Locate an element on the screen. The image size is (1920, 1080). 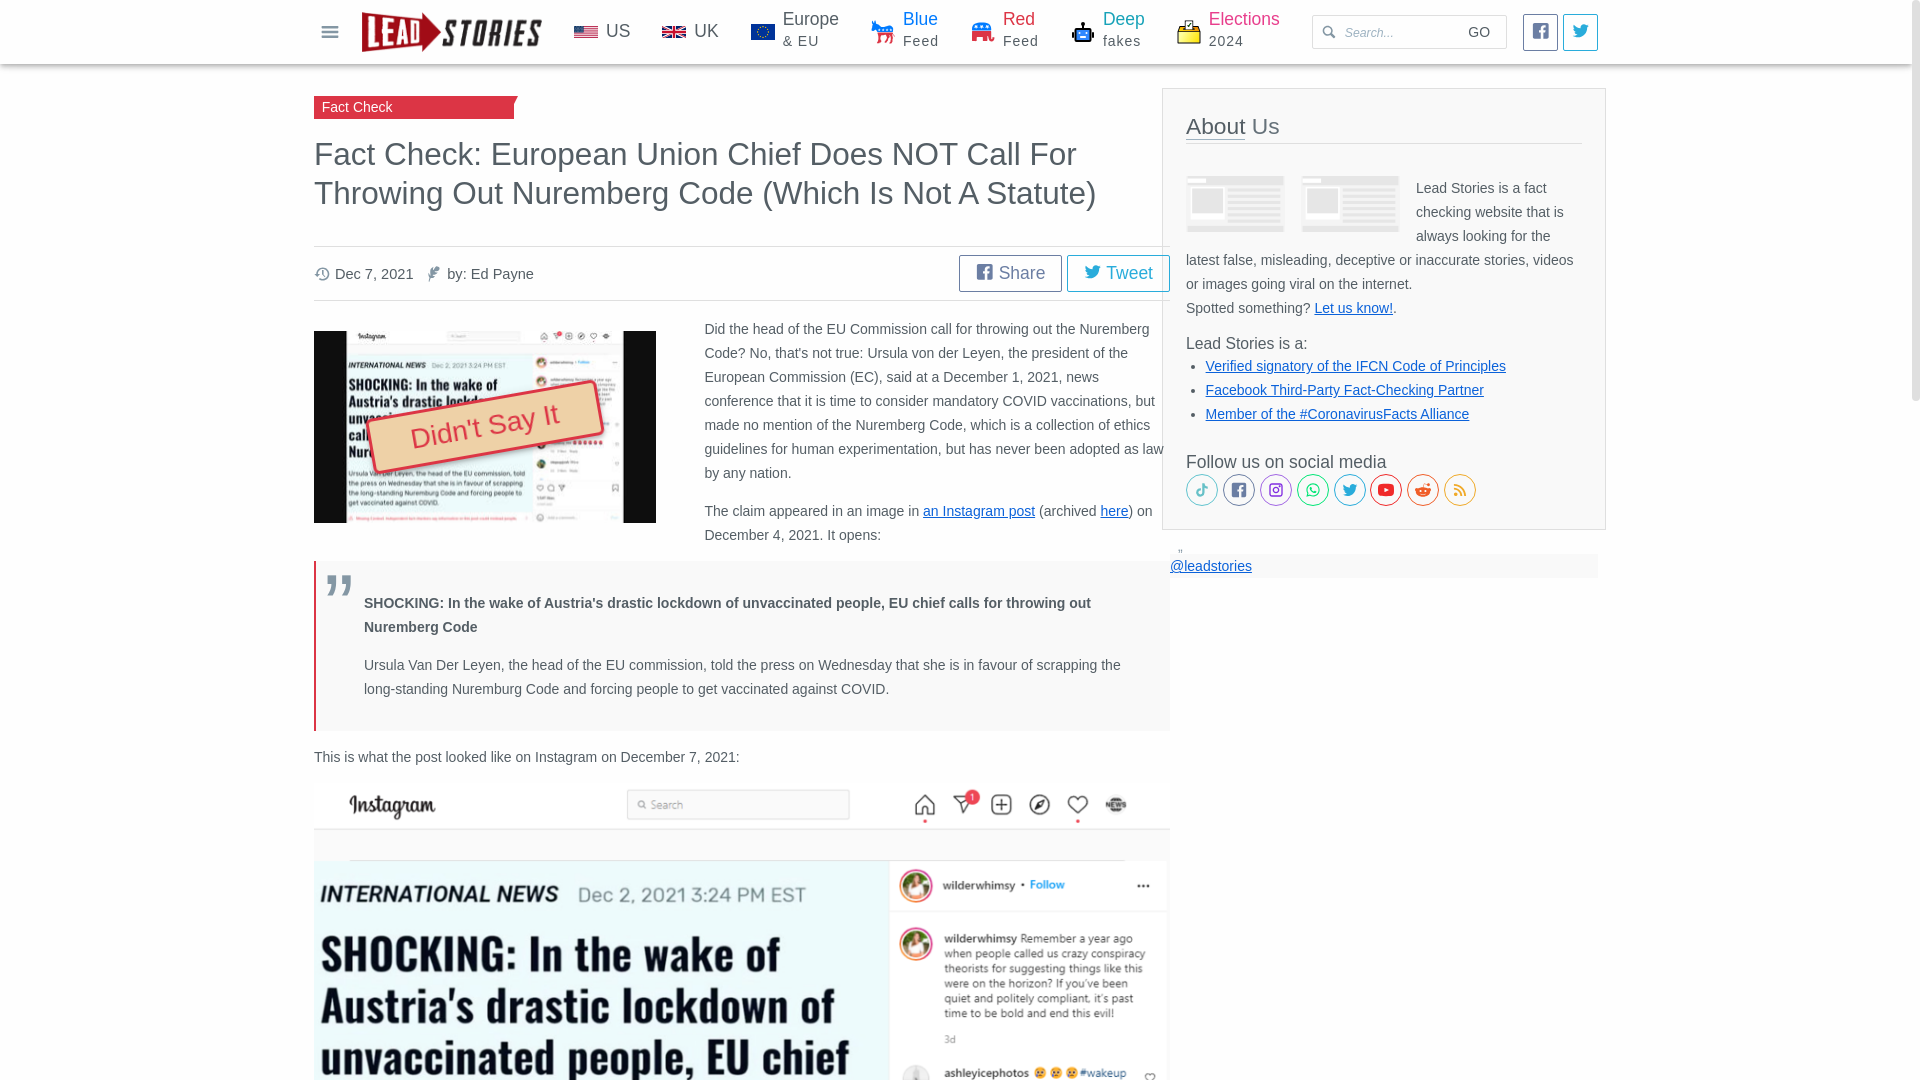
an Instagram post is located at coordinates (602, 32).